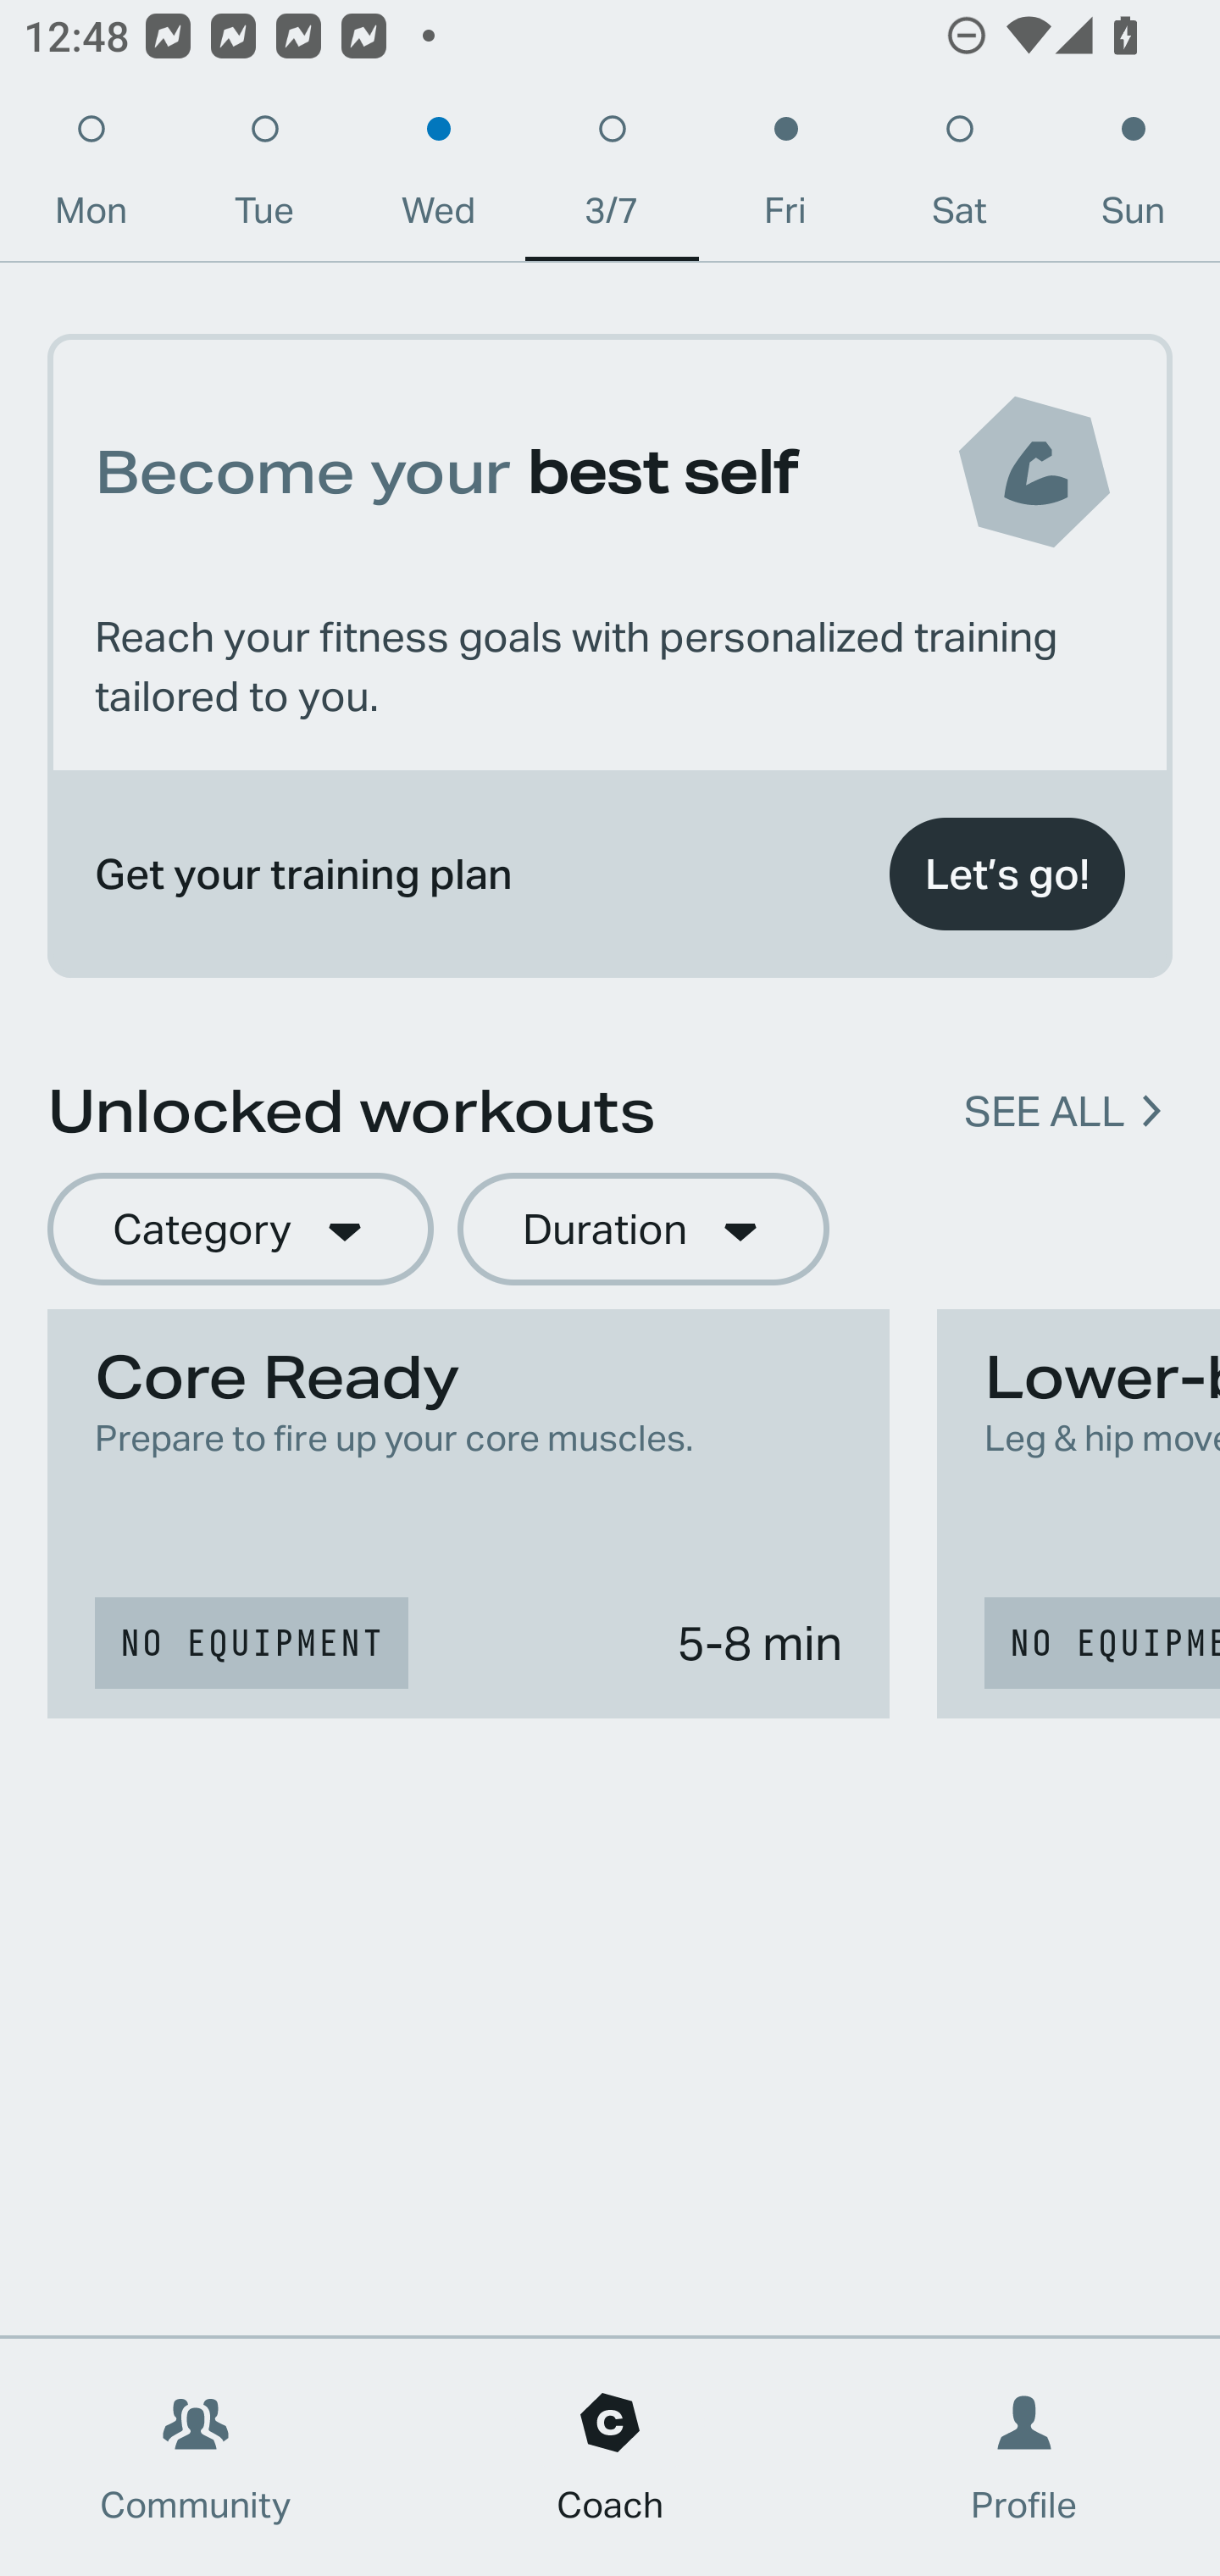 The image size is (1220, 2576). What do you see at coordinates (959, 178) in the screenshot?
I see `Sat` at bounding box center [959, 178].